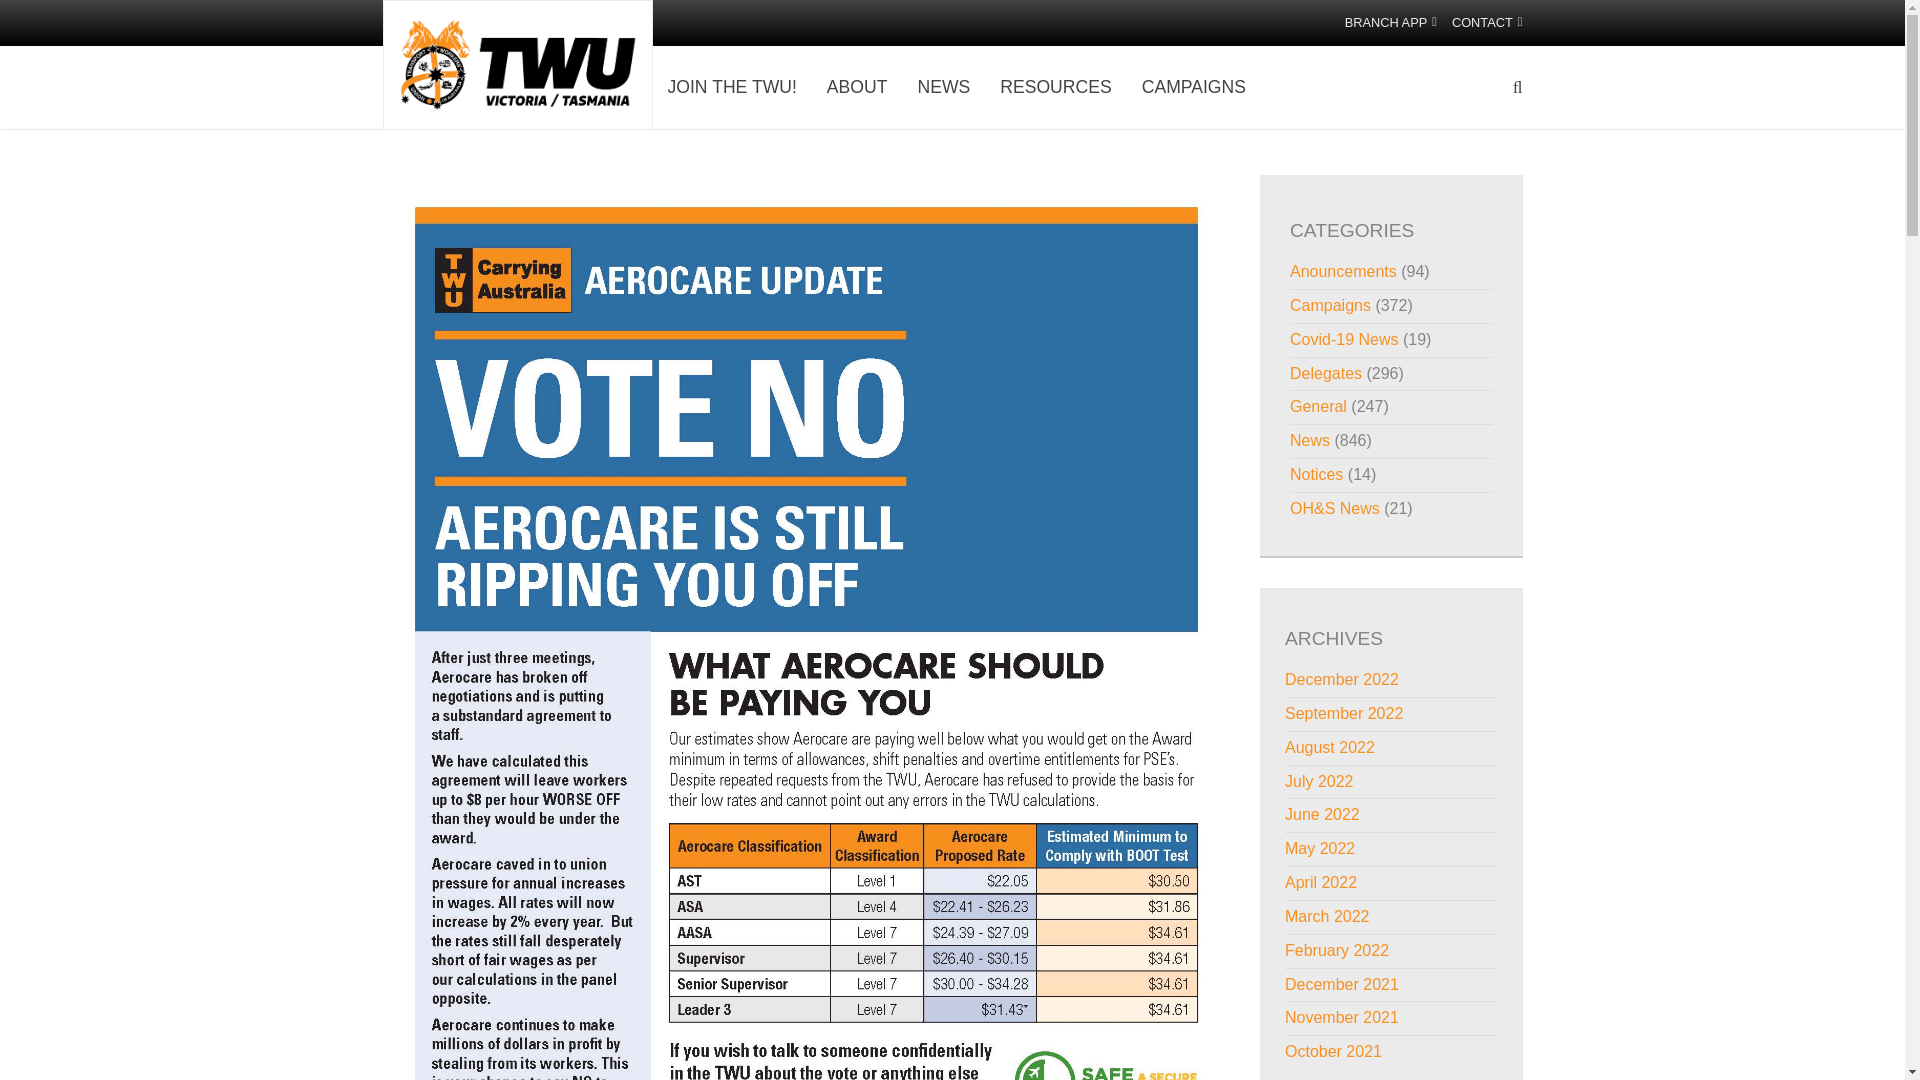  Describe the element at coordinates (1383, 23) in the screenshot. I see `BRANCH APP` at that location.